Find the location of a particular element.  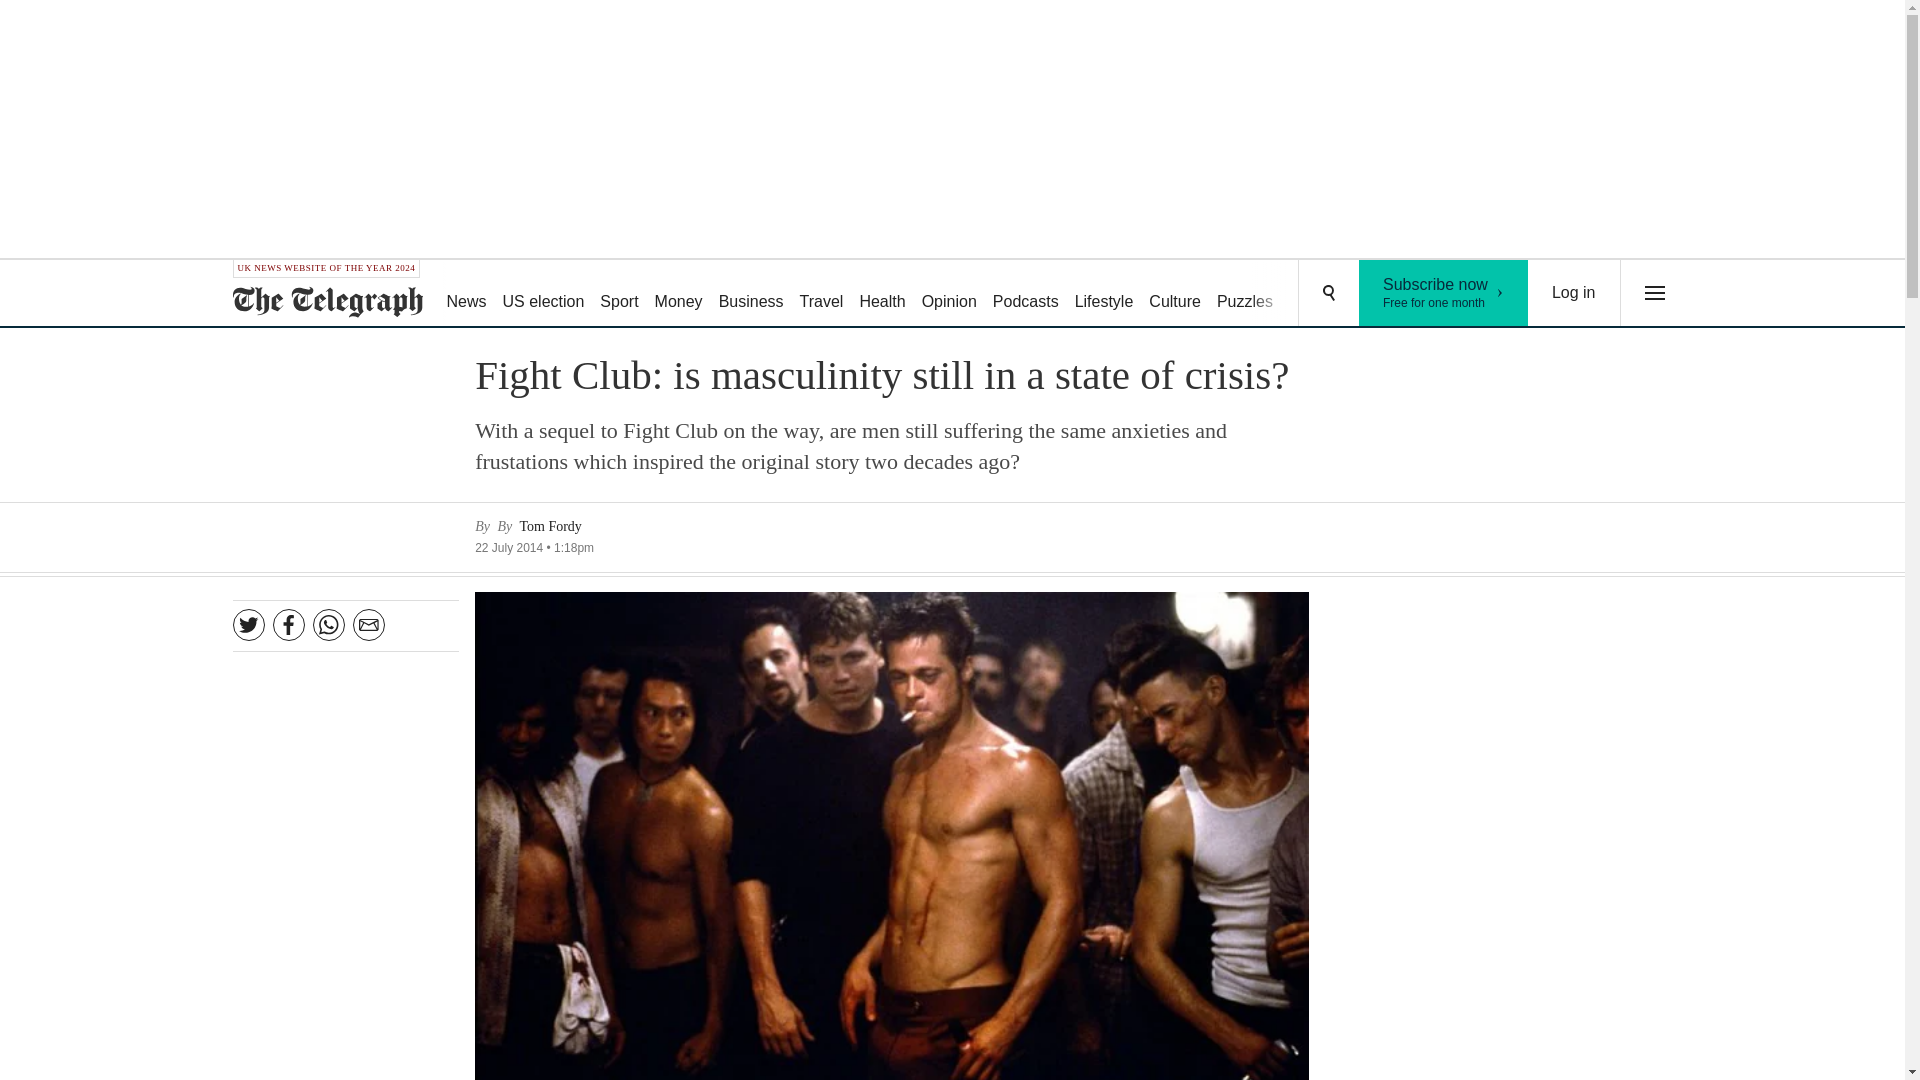

Log in is located at coordinates (882, 294).